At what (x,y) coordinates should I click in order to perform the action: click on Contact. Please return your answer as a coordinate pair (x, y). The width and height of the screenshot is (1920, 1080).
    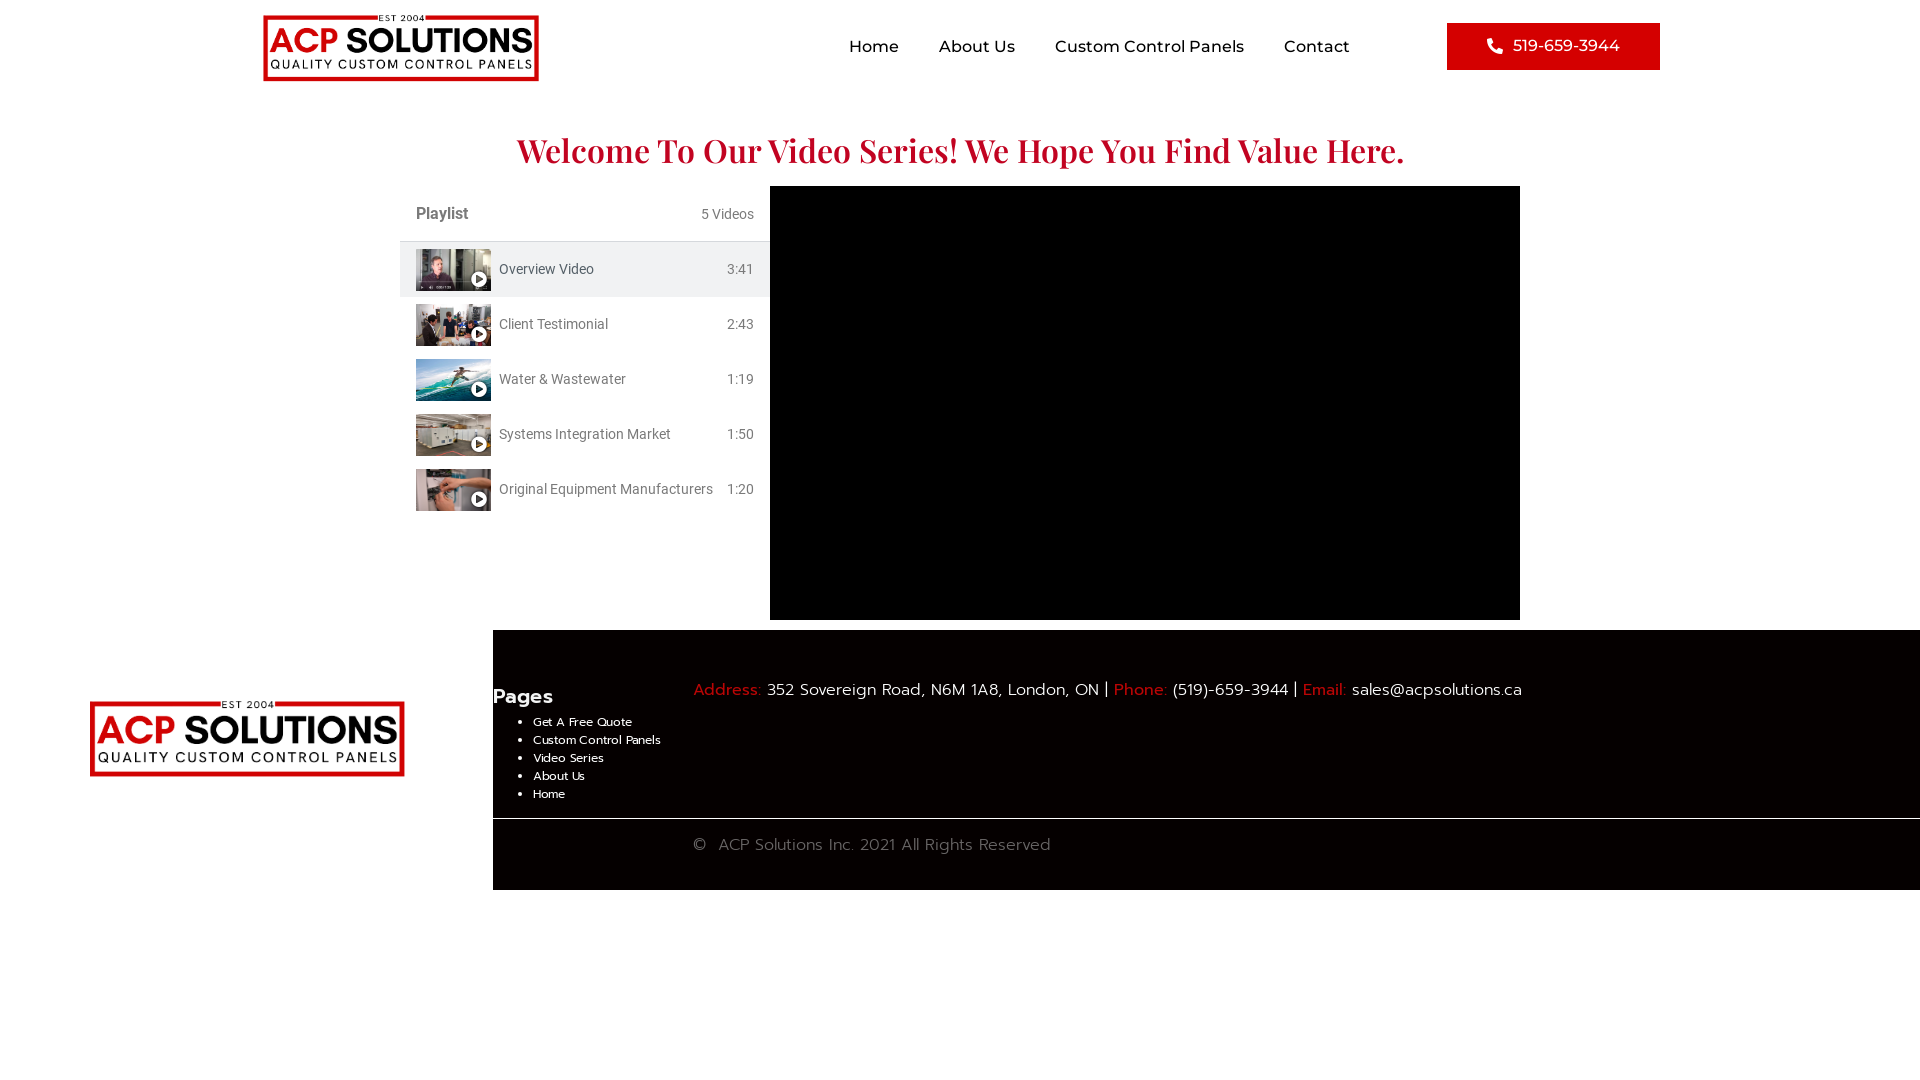
    Looking at the image, I should click on (1317, 47).